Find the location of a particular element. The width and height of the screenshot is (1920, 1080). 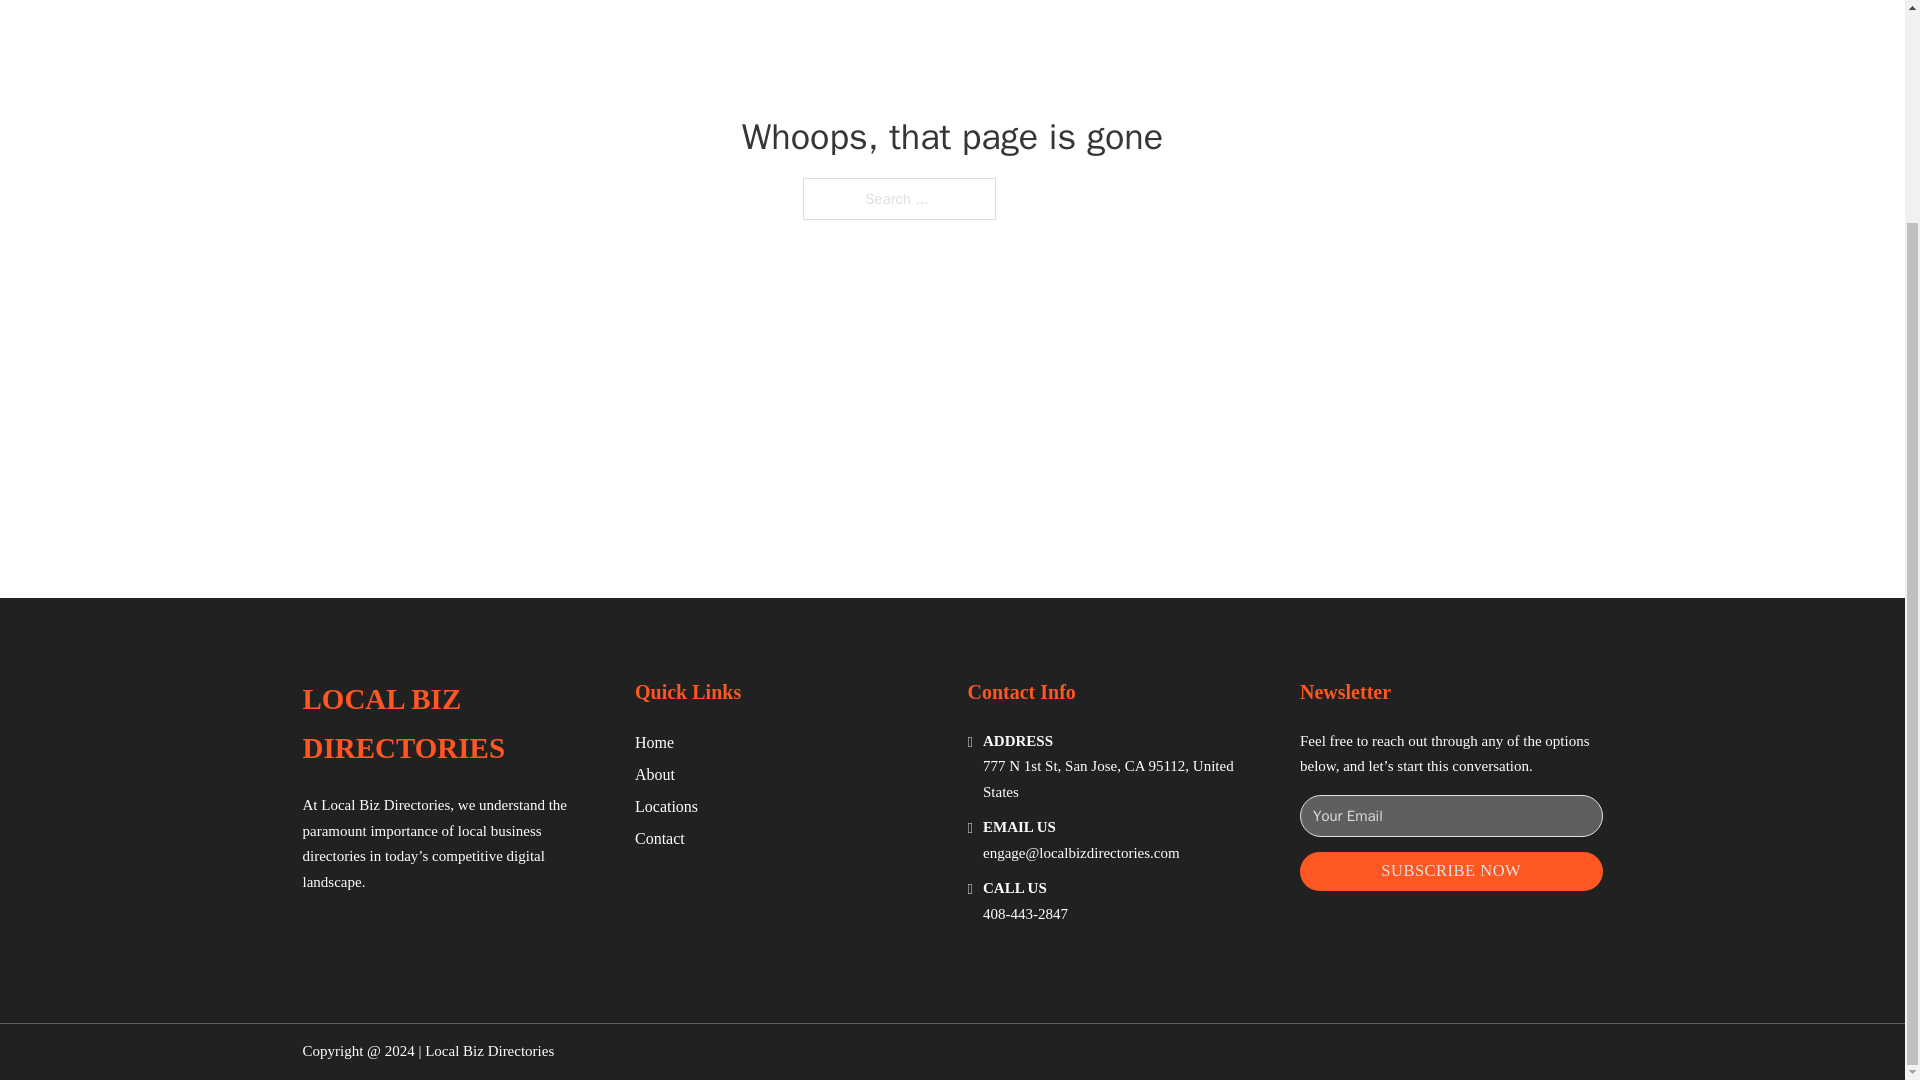

Contact is located at coordinates (660, 838).